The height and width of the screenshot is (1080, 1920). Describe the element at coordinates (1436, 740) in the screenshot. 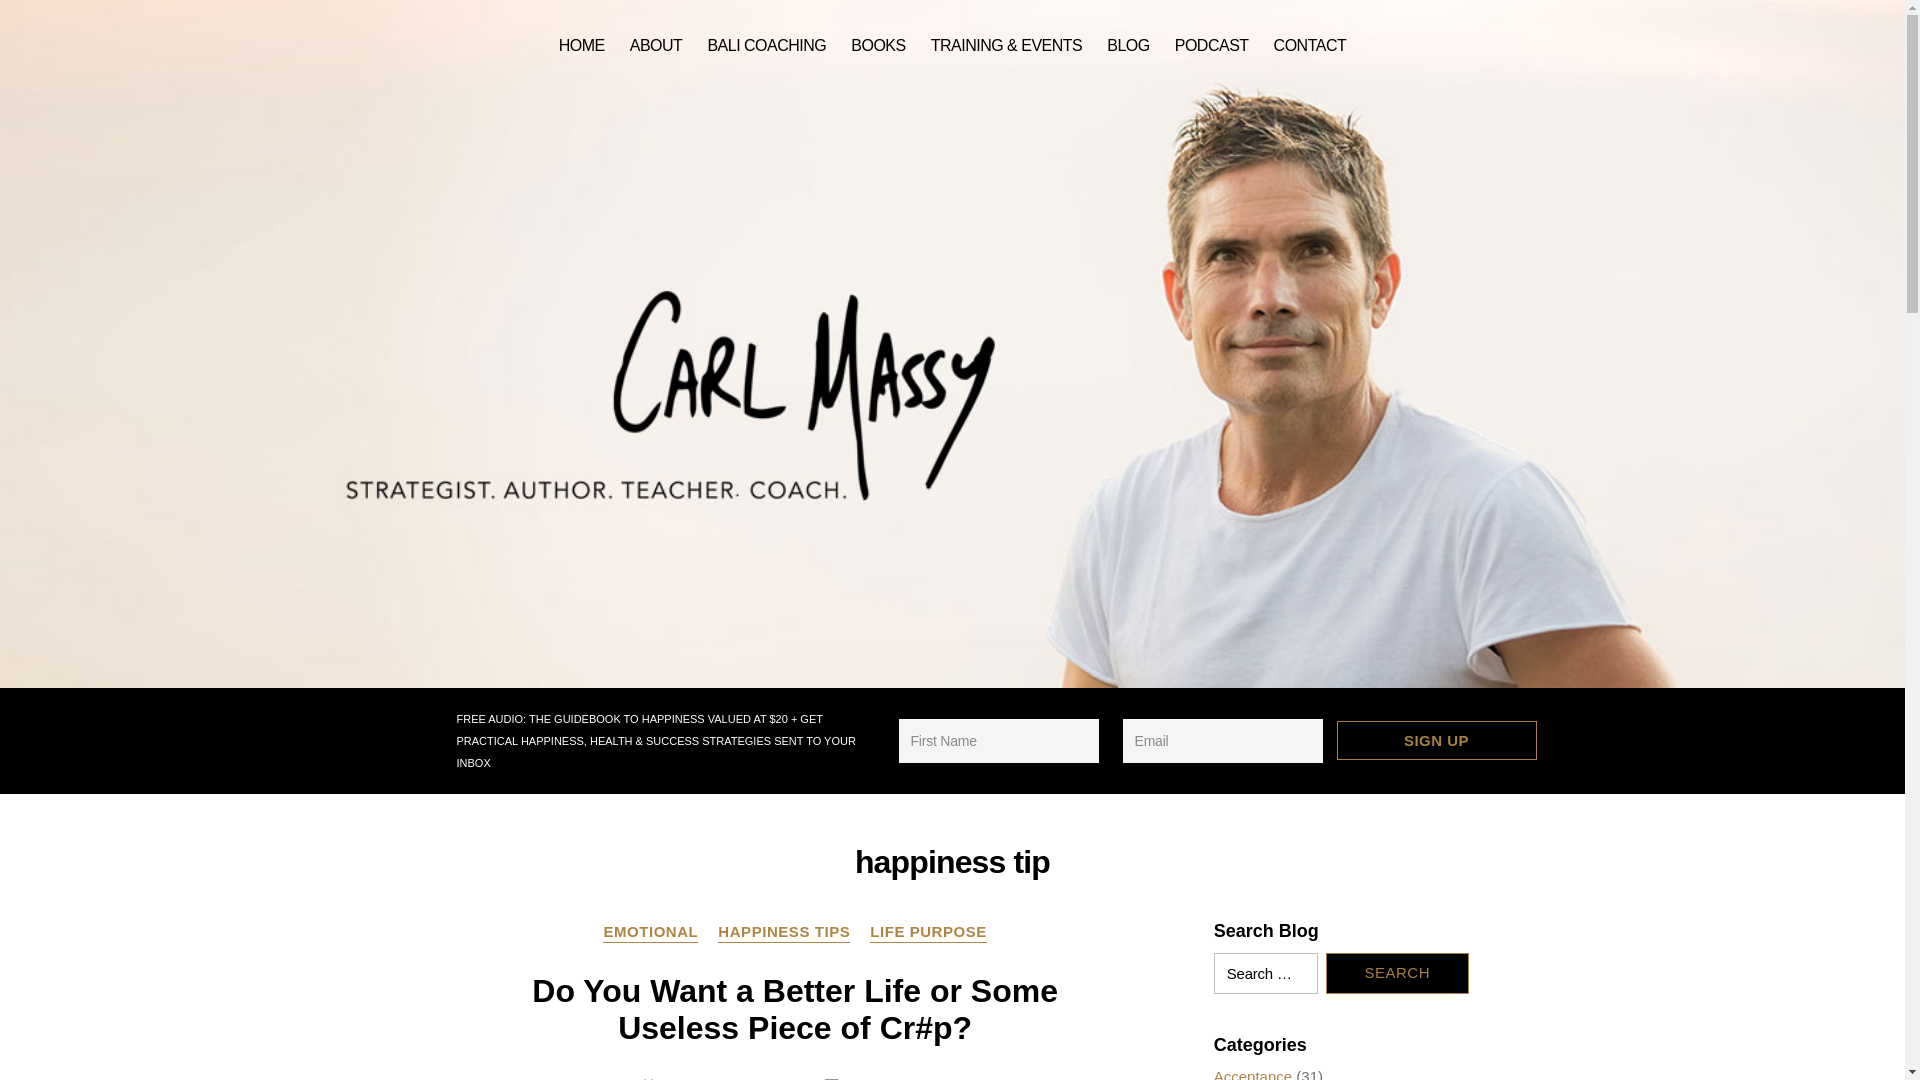

I see `SIGN UP` at that location.